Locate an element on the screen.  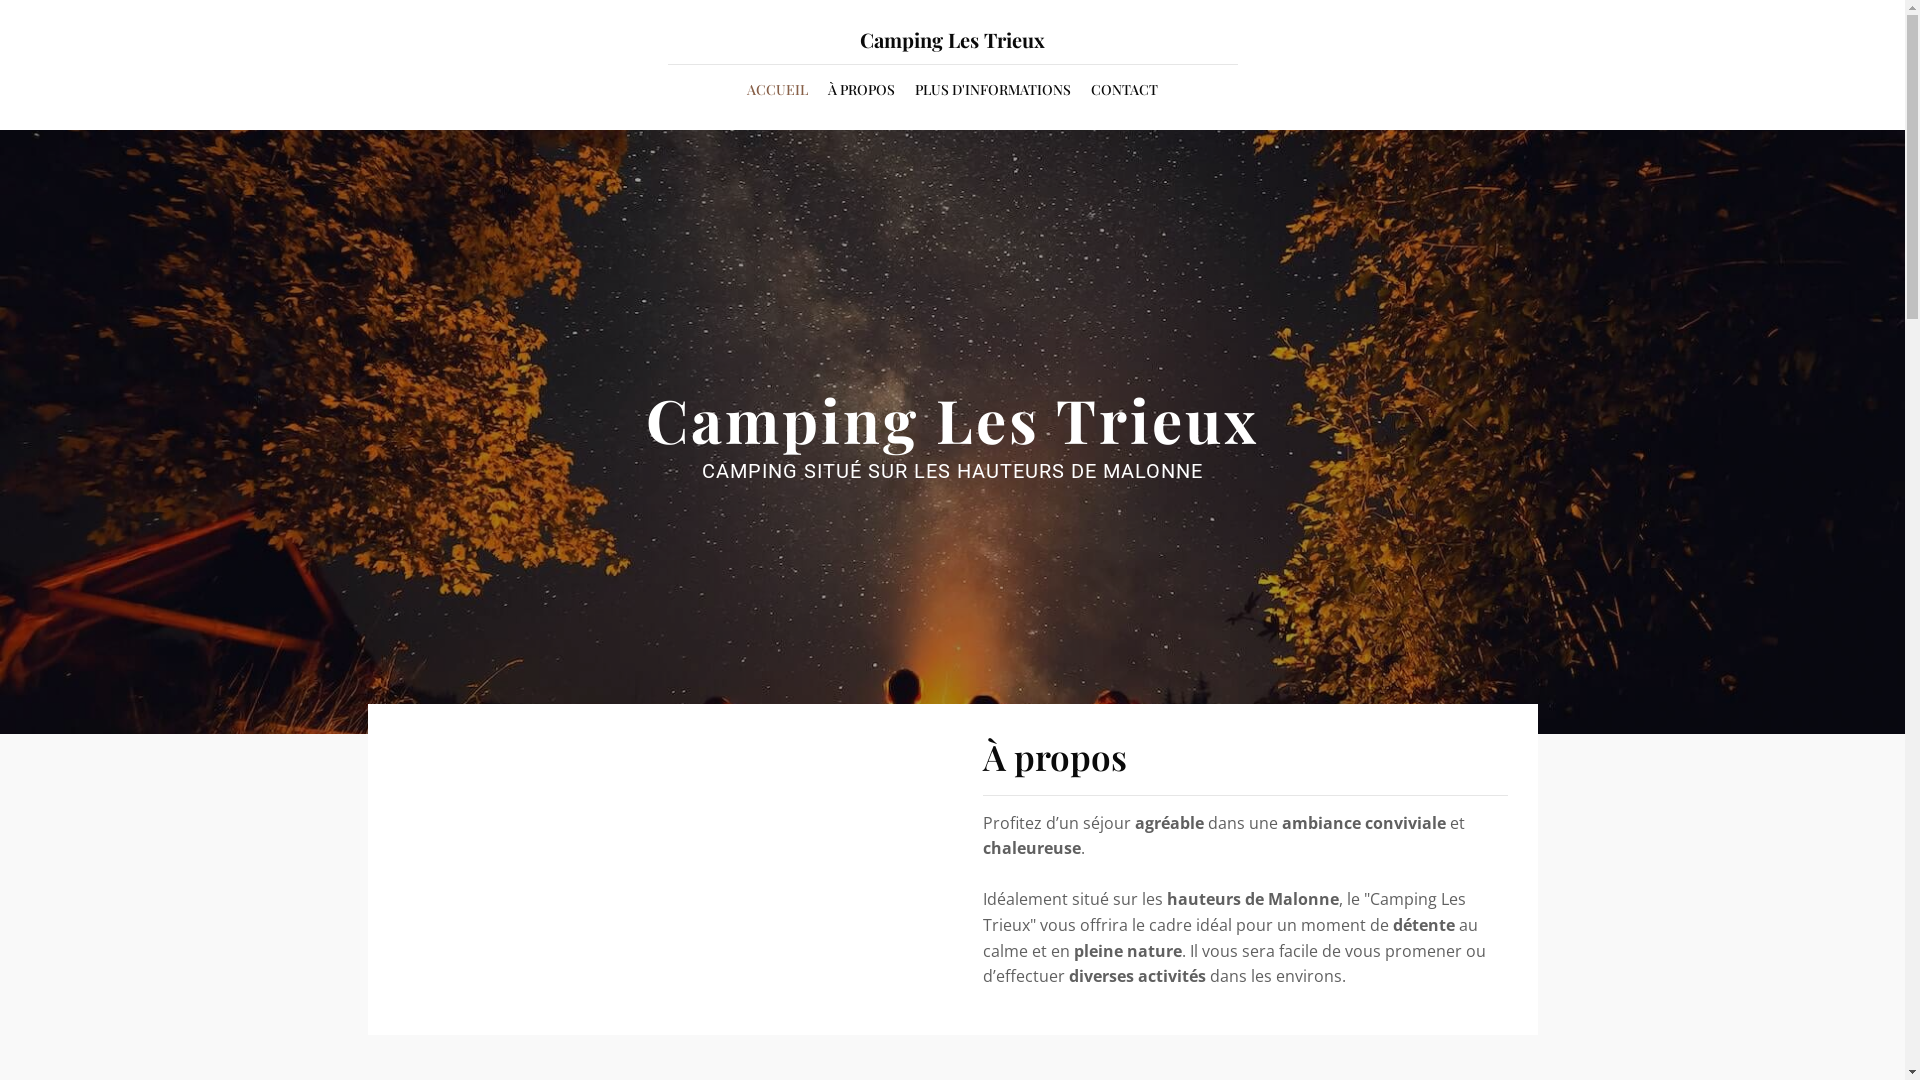
CONTACT is located at coordinates (1124, 90).